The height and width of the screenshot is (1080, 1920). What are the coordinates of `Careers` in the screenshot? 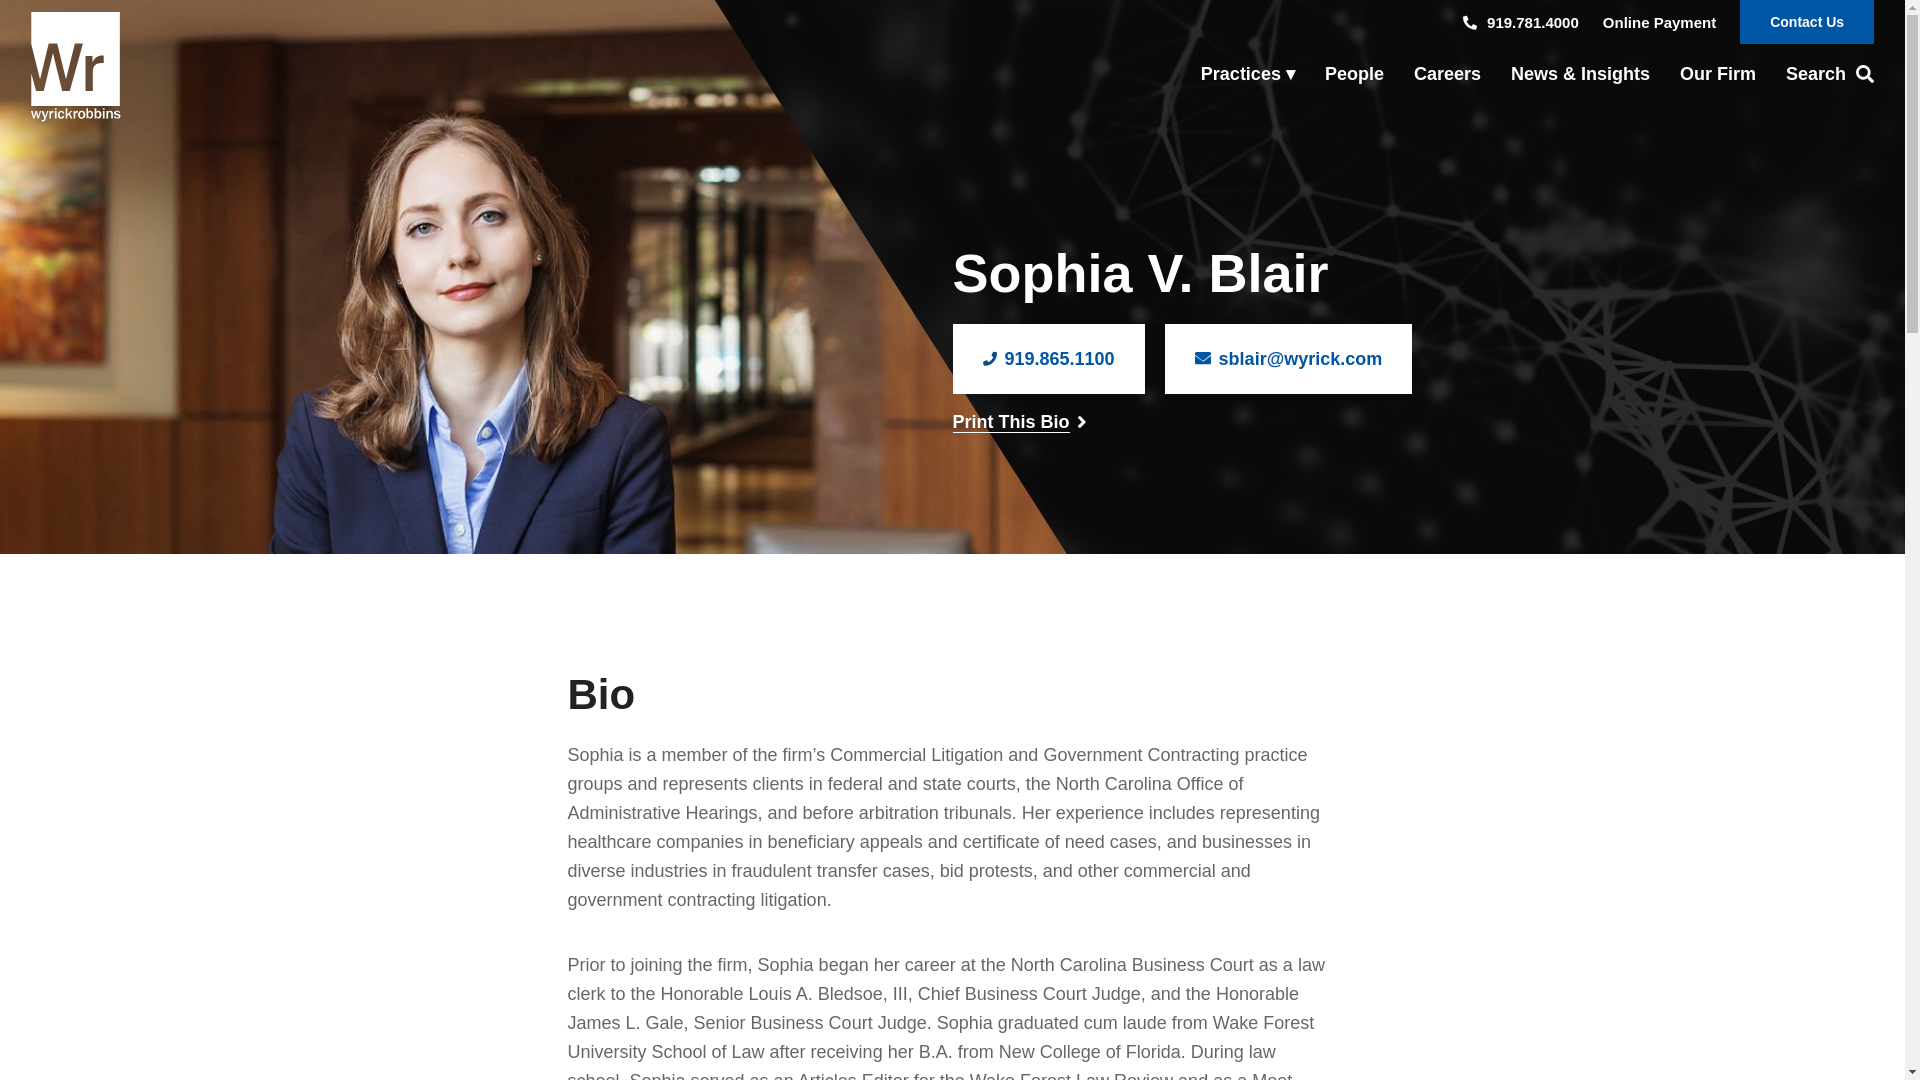 It's located at (1447, 74).